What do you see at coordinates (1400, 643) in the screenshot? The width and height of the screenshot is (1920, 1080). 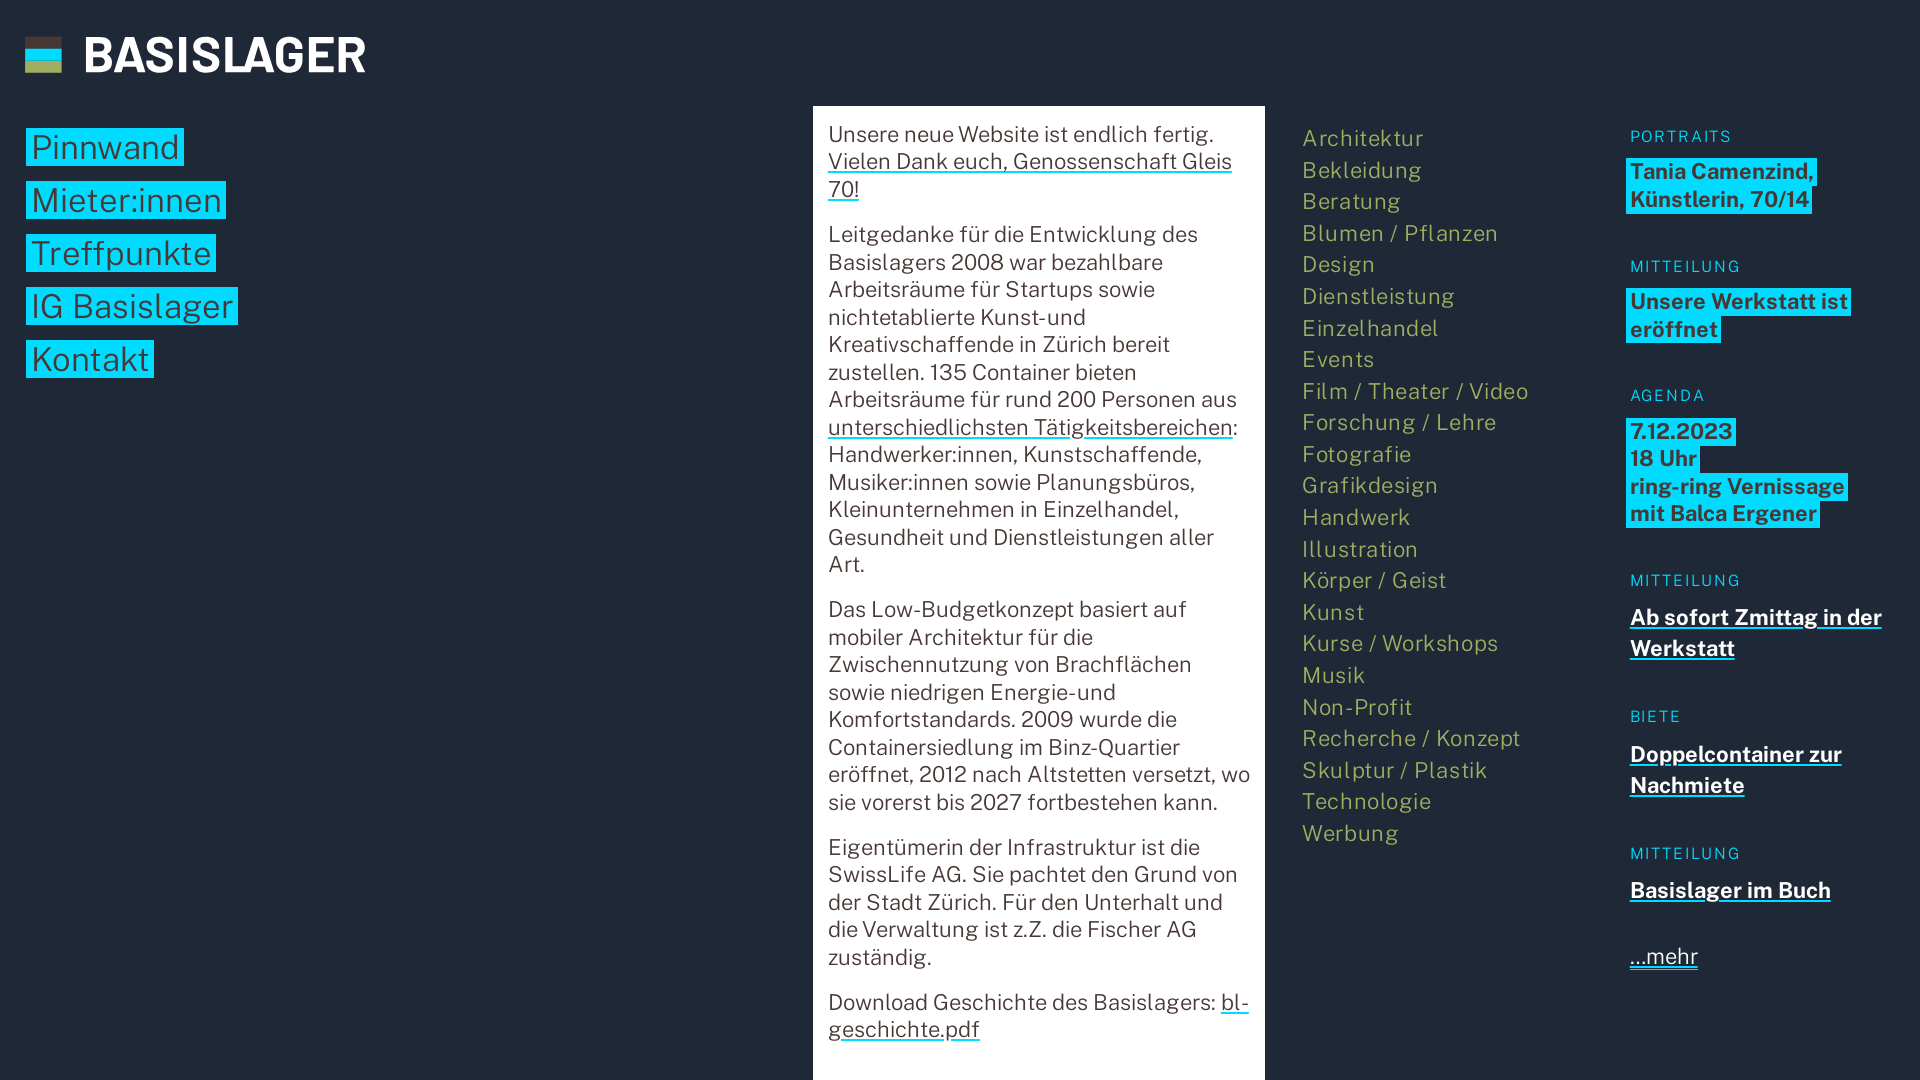 I see `Kurse / Workshops` at bounding box center [1400, 643].